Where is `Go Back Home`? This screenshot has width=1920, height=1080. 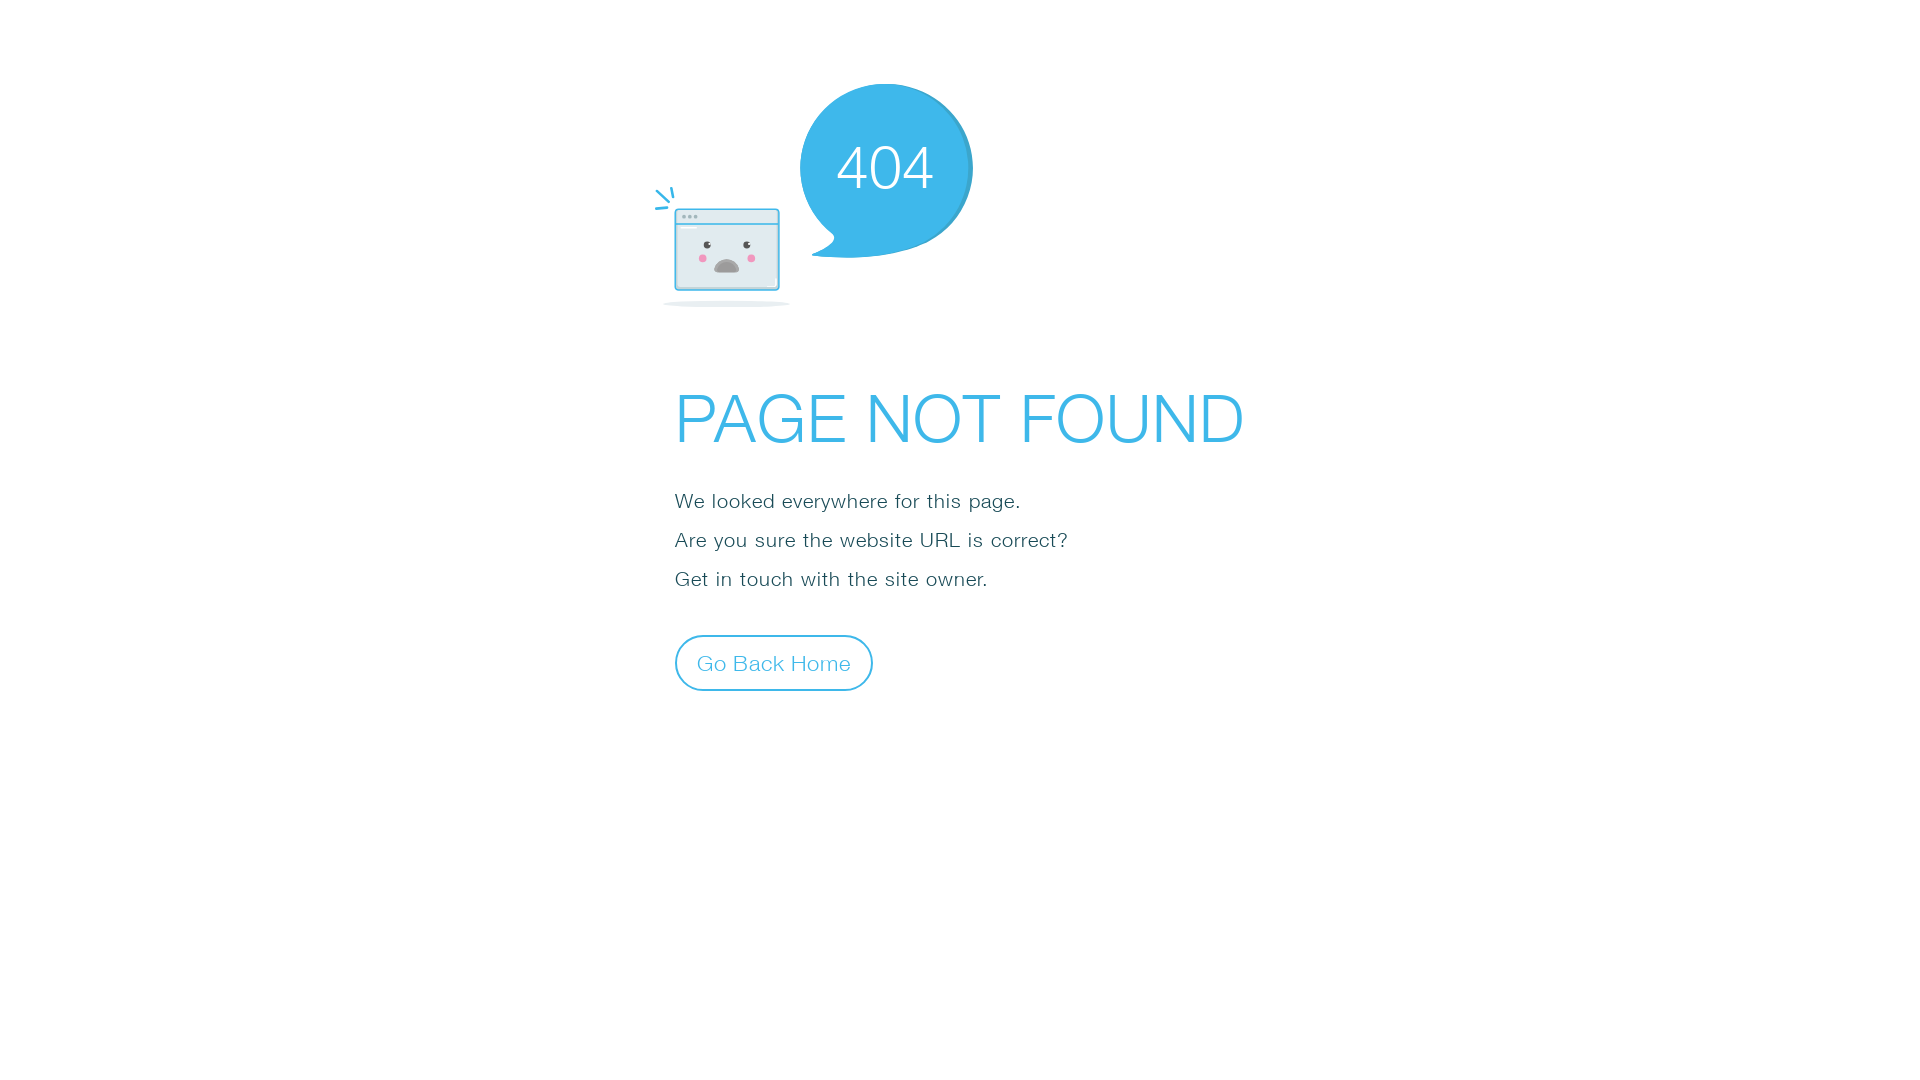
Go Back Home is located at coordinates (774, 662).